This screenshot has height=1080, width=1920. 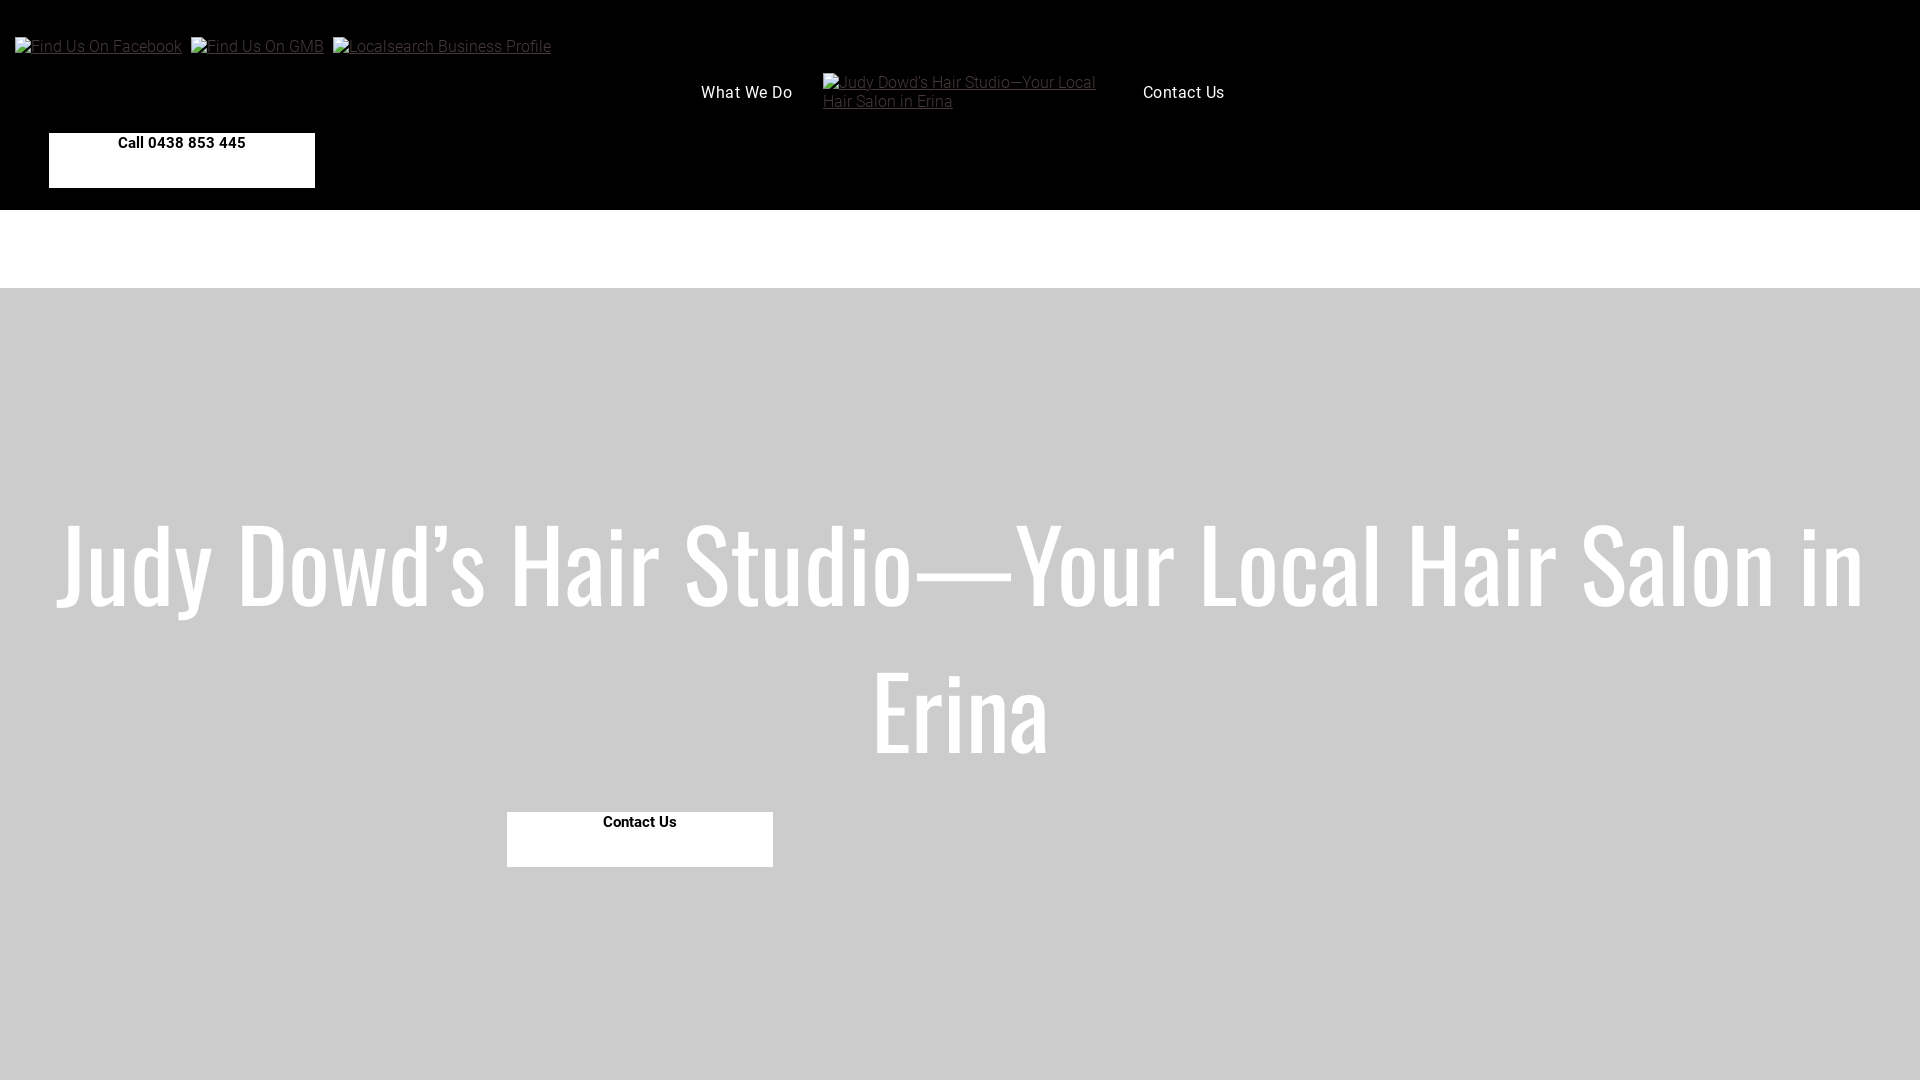 I want to click on Contact Us, so click(x=640, y=840).